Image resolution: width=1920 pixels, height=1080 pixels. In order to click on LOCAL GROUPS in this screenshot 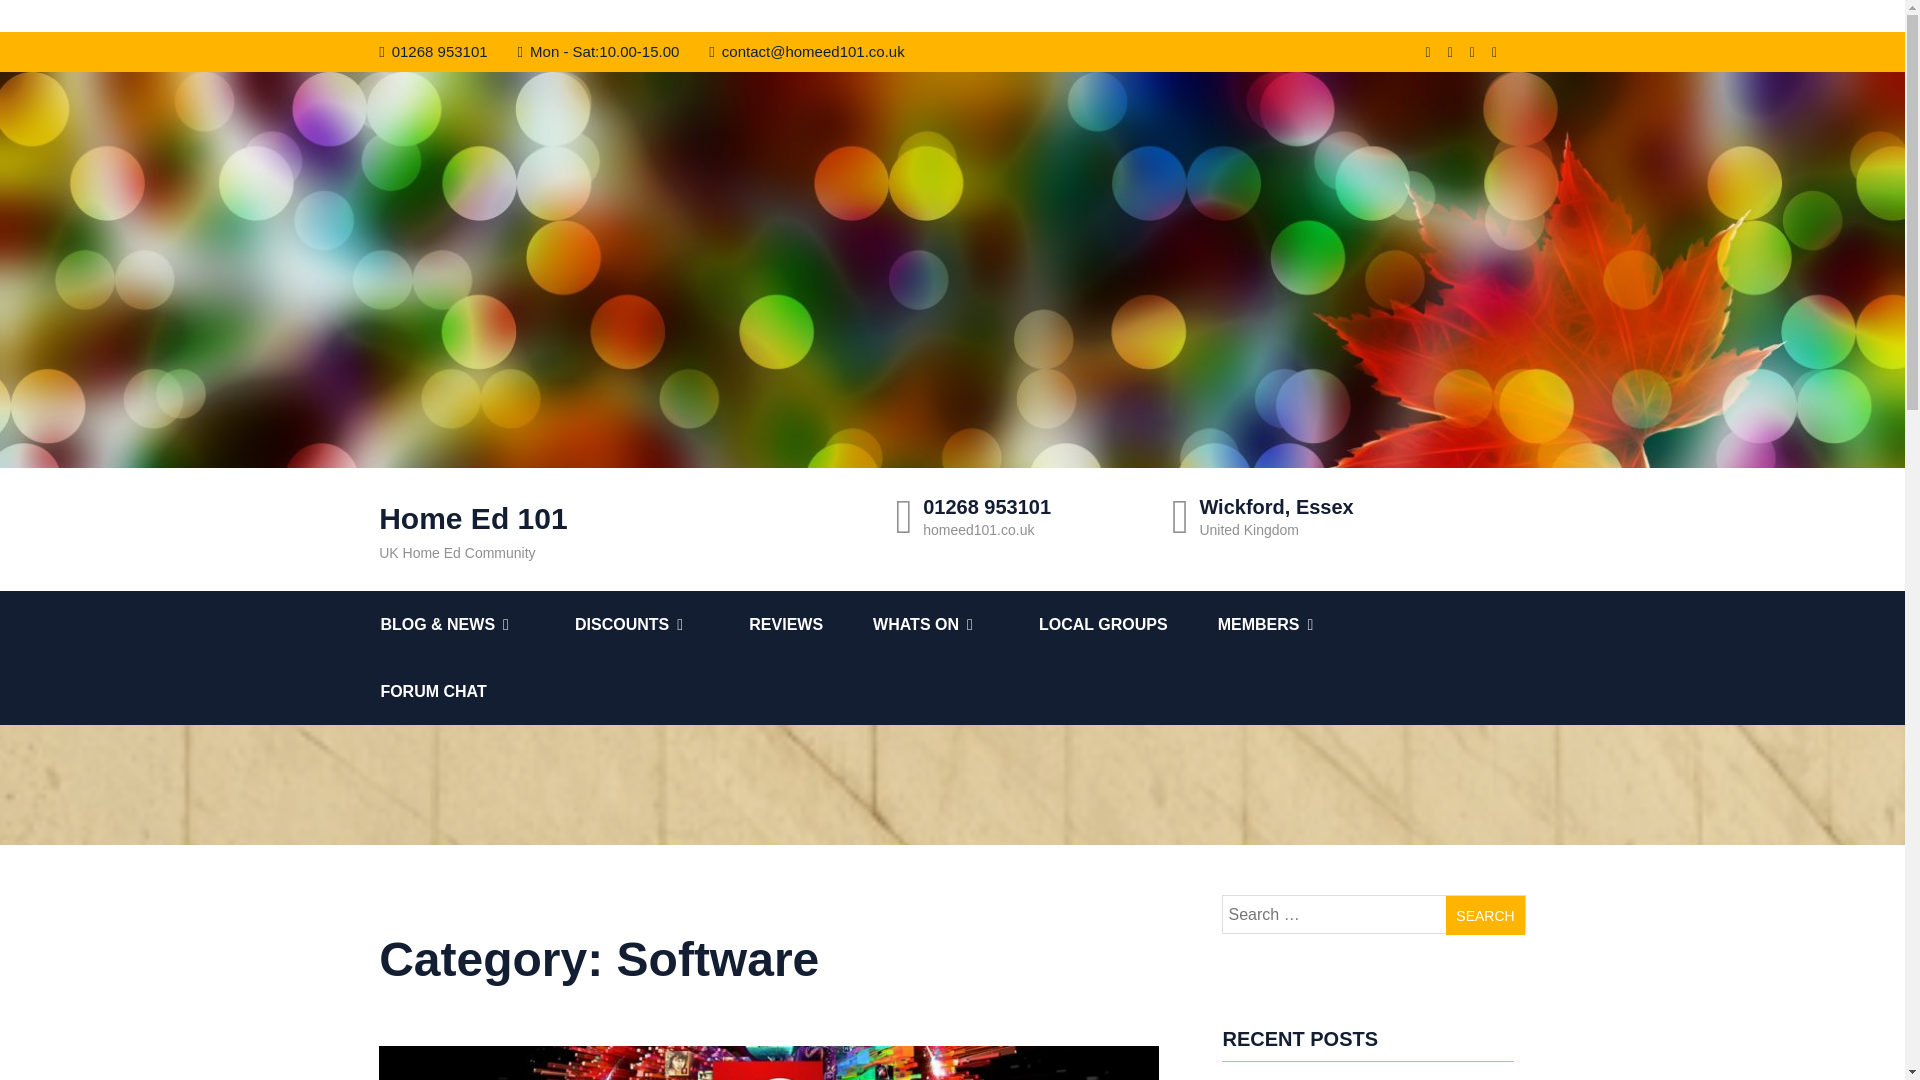, I will do `click(1128, 624)`.